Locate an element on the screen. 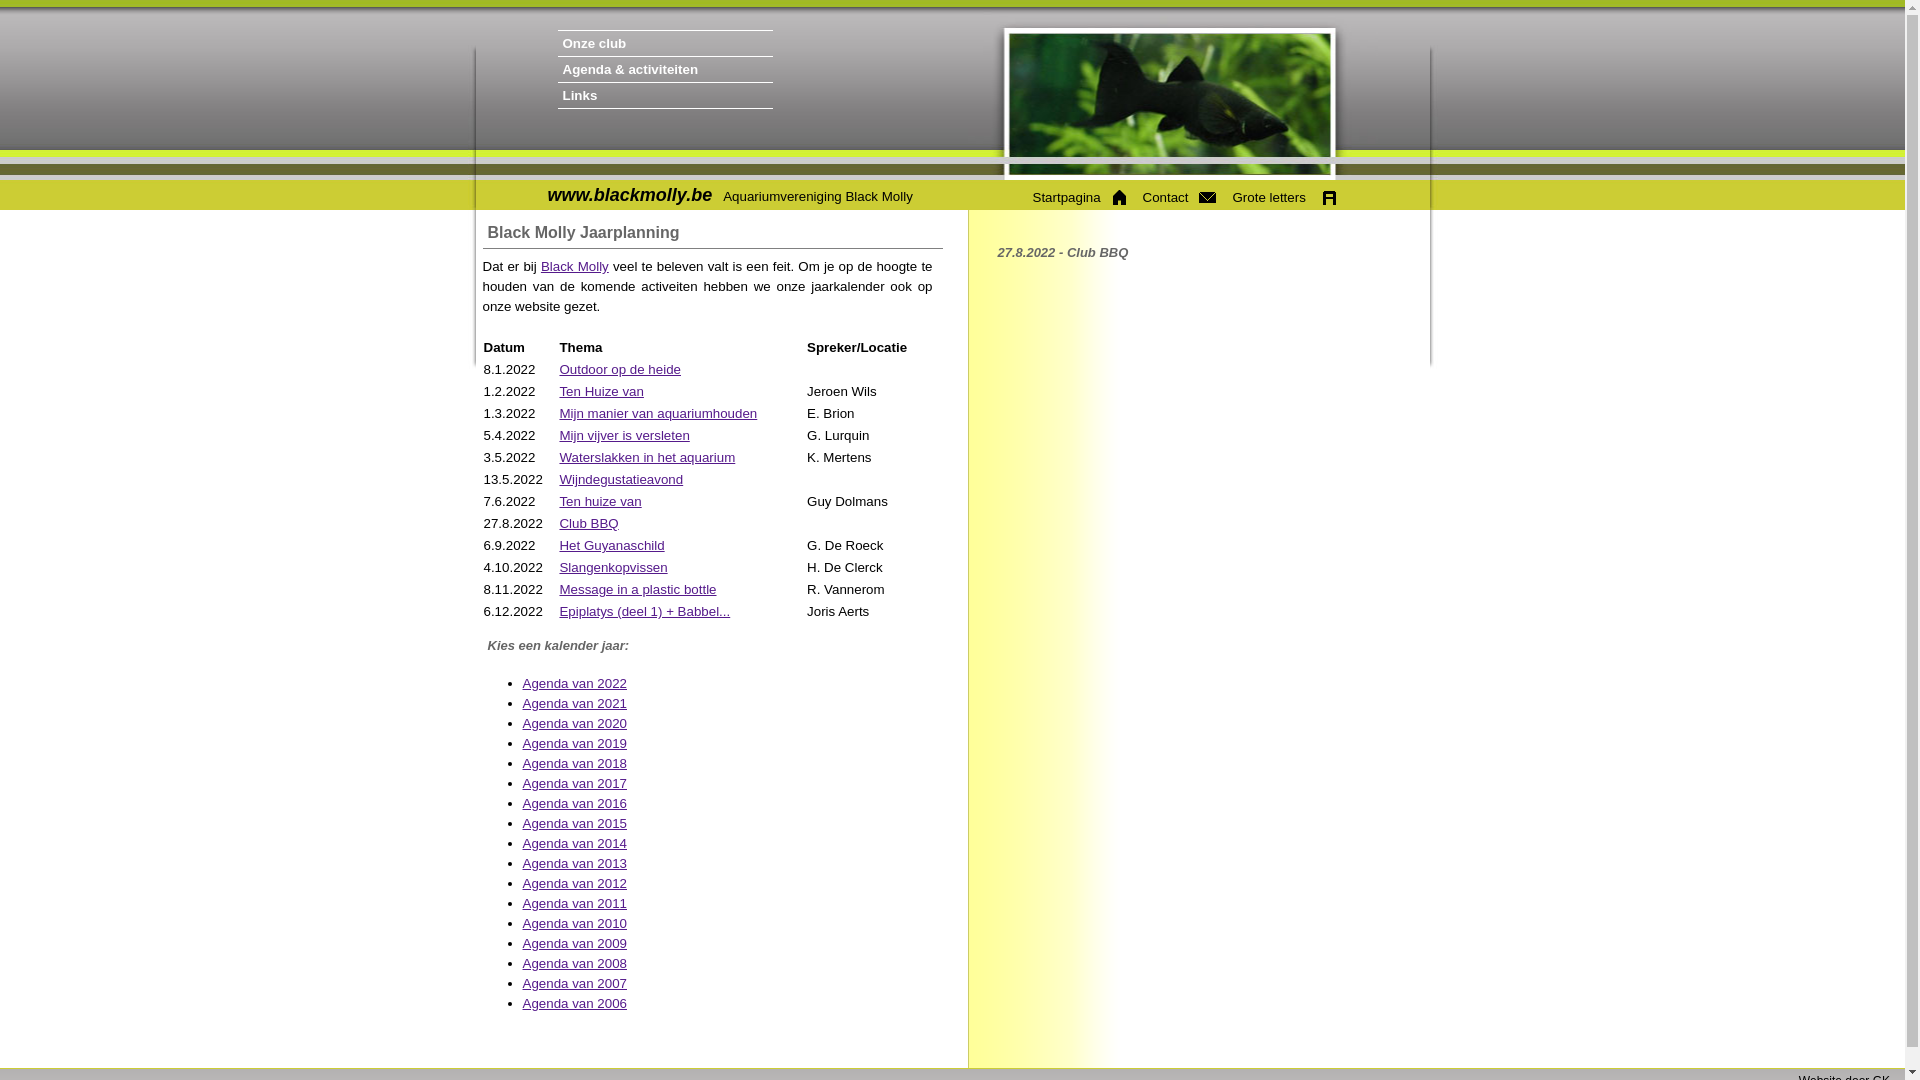 The height and width of the screenshot is (1080, 1920). Agenda van 2009 is located at coordinates (574, 944).